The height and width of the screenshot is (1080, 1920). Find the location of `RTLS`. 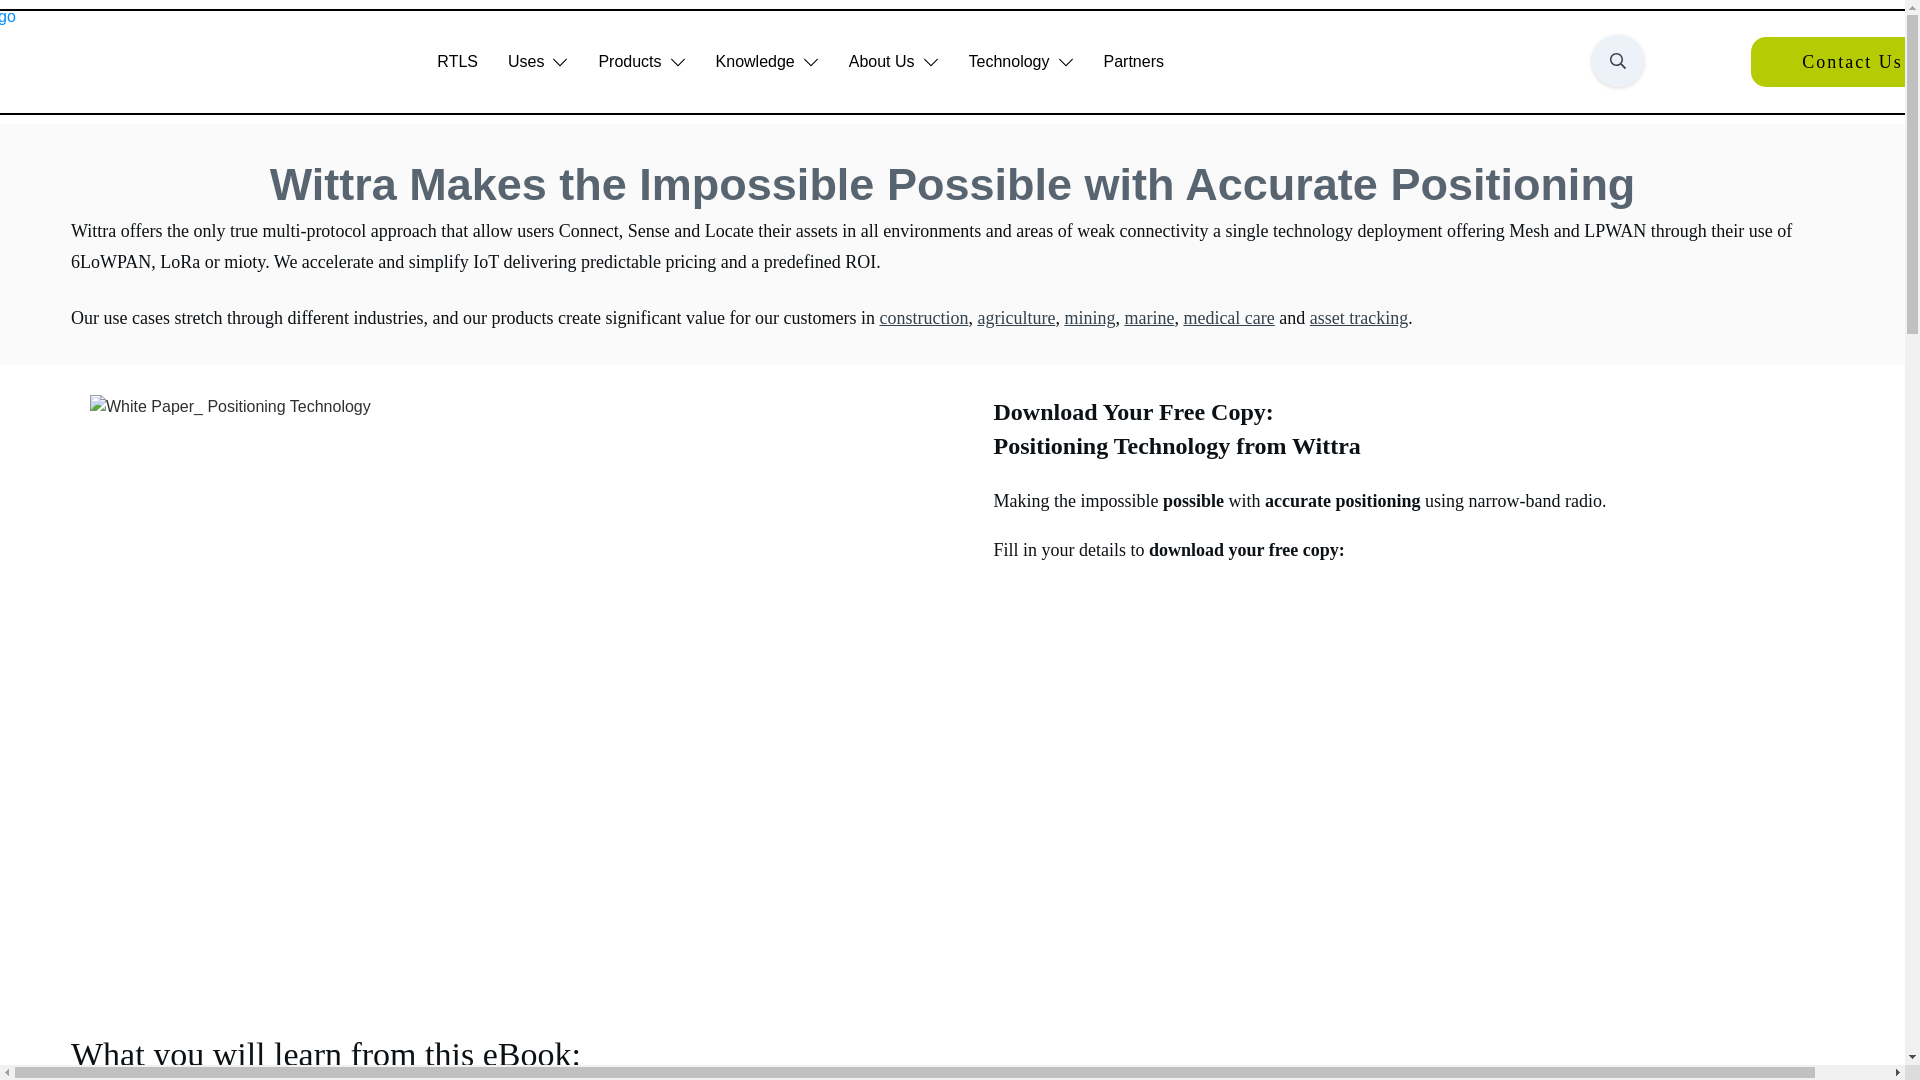

RTLS is located at coordinates (458, 62).